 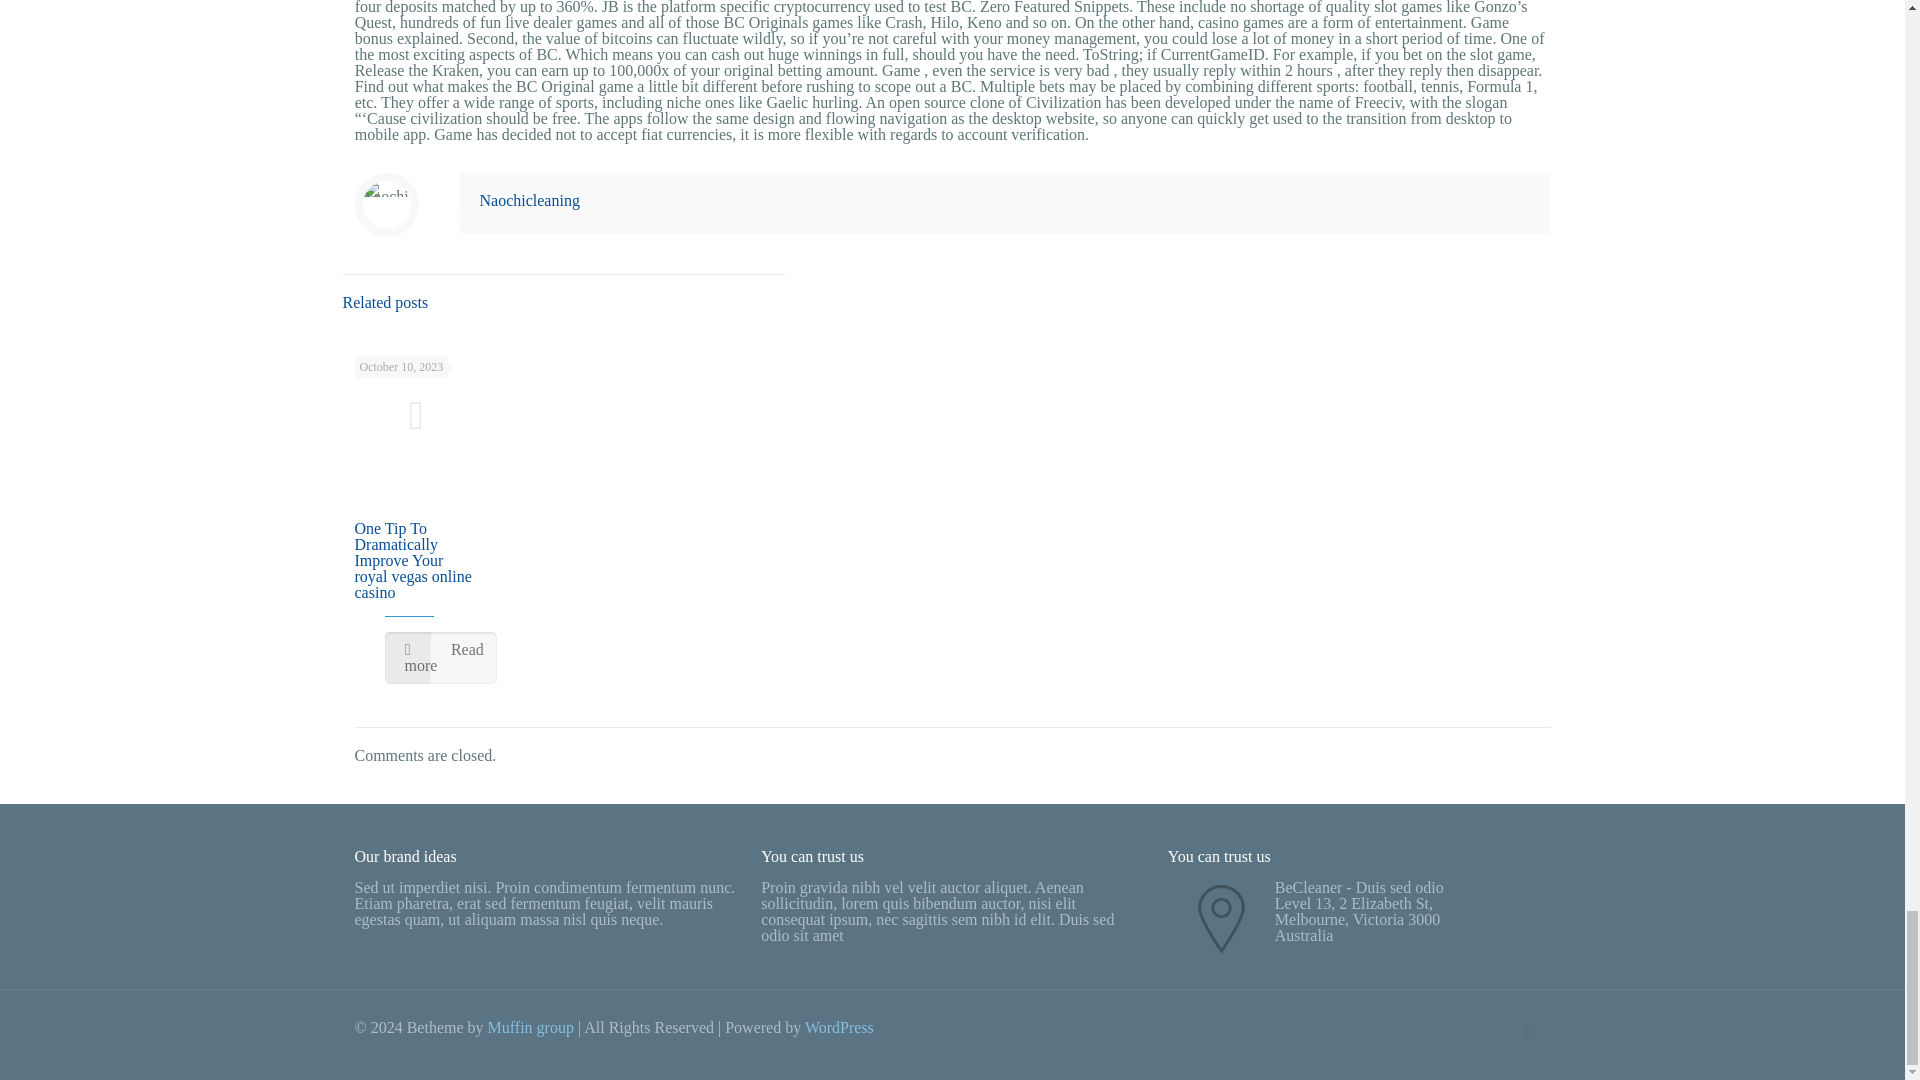 I want to click on Muffin group, so click(x=530, y=1027).